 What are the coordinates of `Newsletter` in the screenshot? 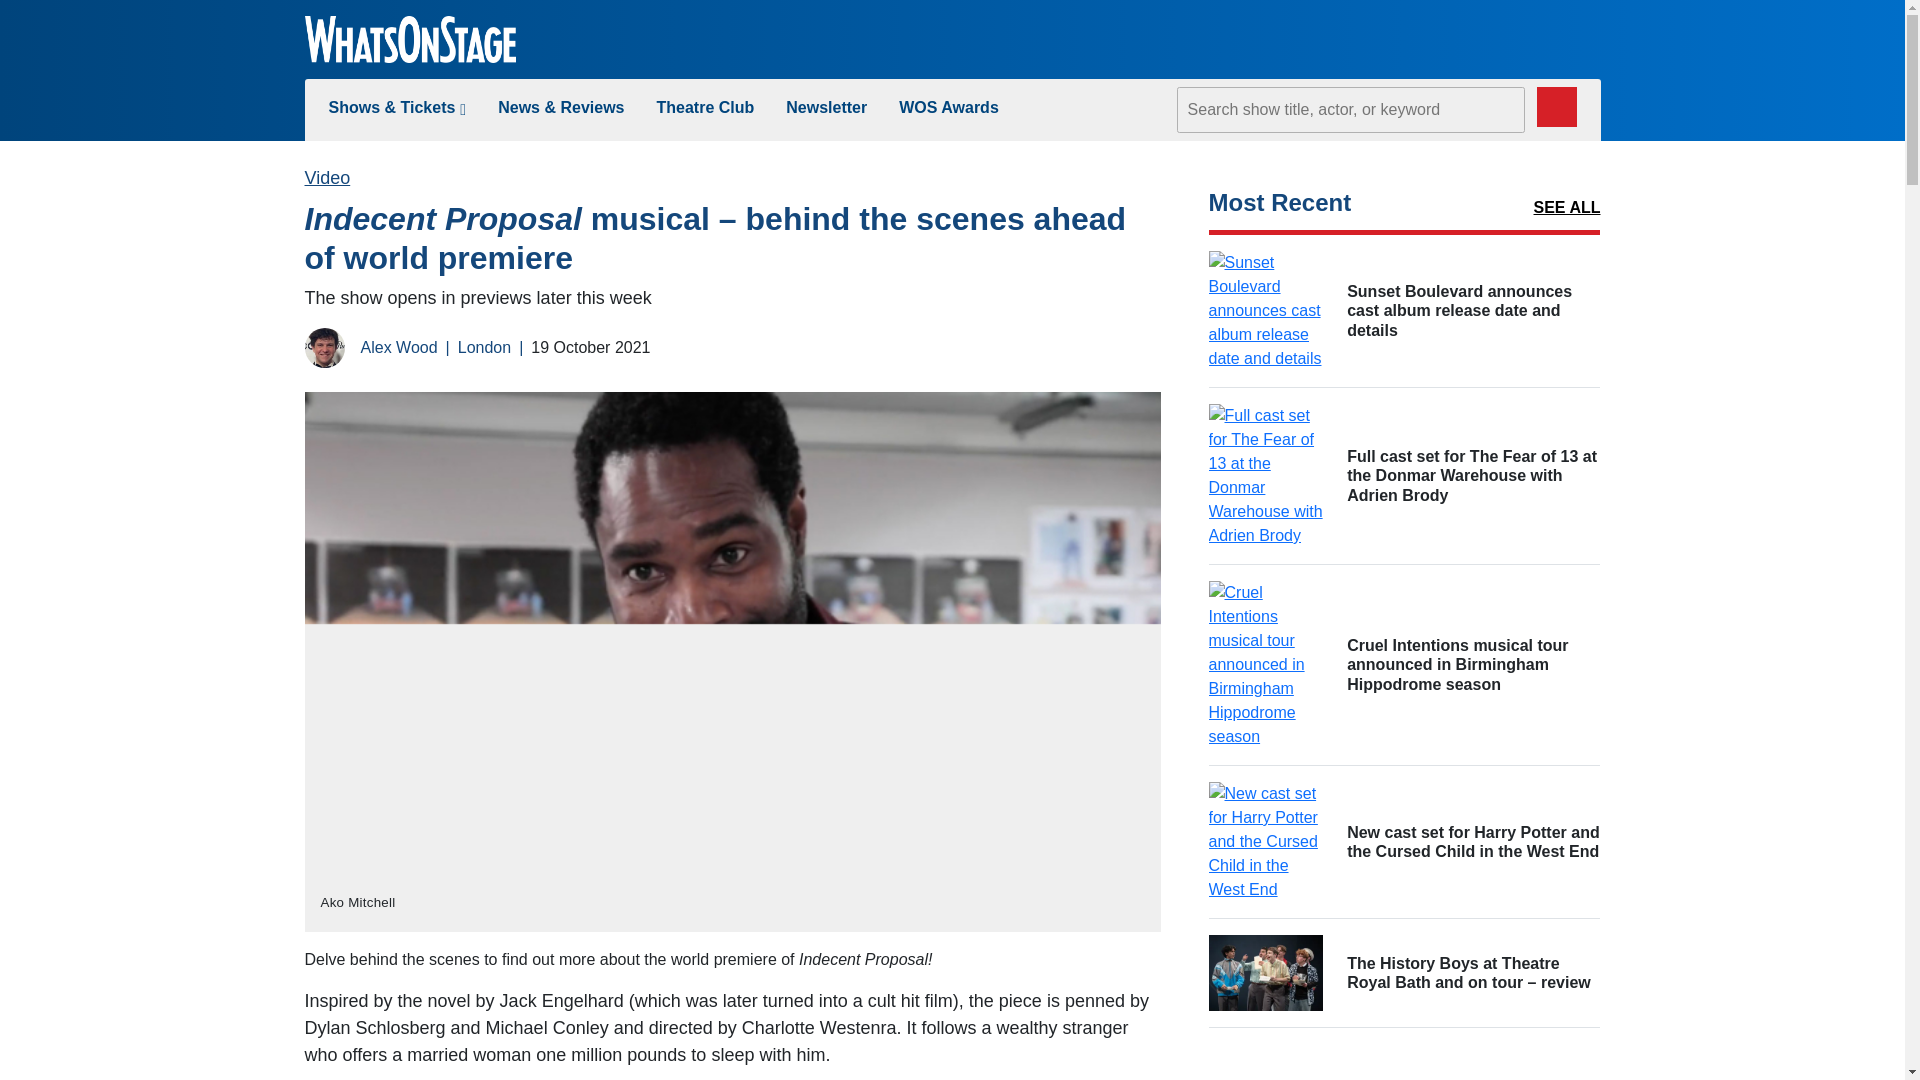 It's located at (826, 107).